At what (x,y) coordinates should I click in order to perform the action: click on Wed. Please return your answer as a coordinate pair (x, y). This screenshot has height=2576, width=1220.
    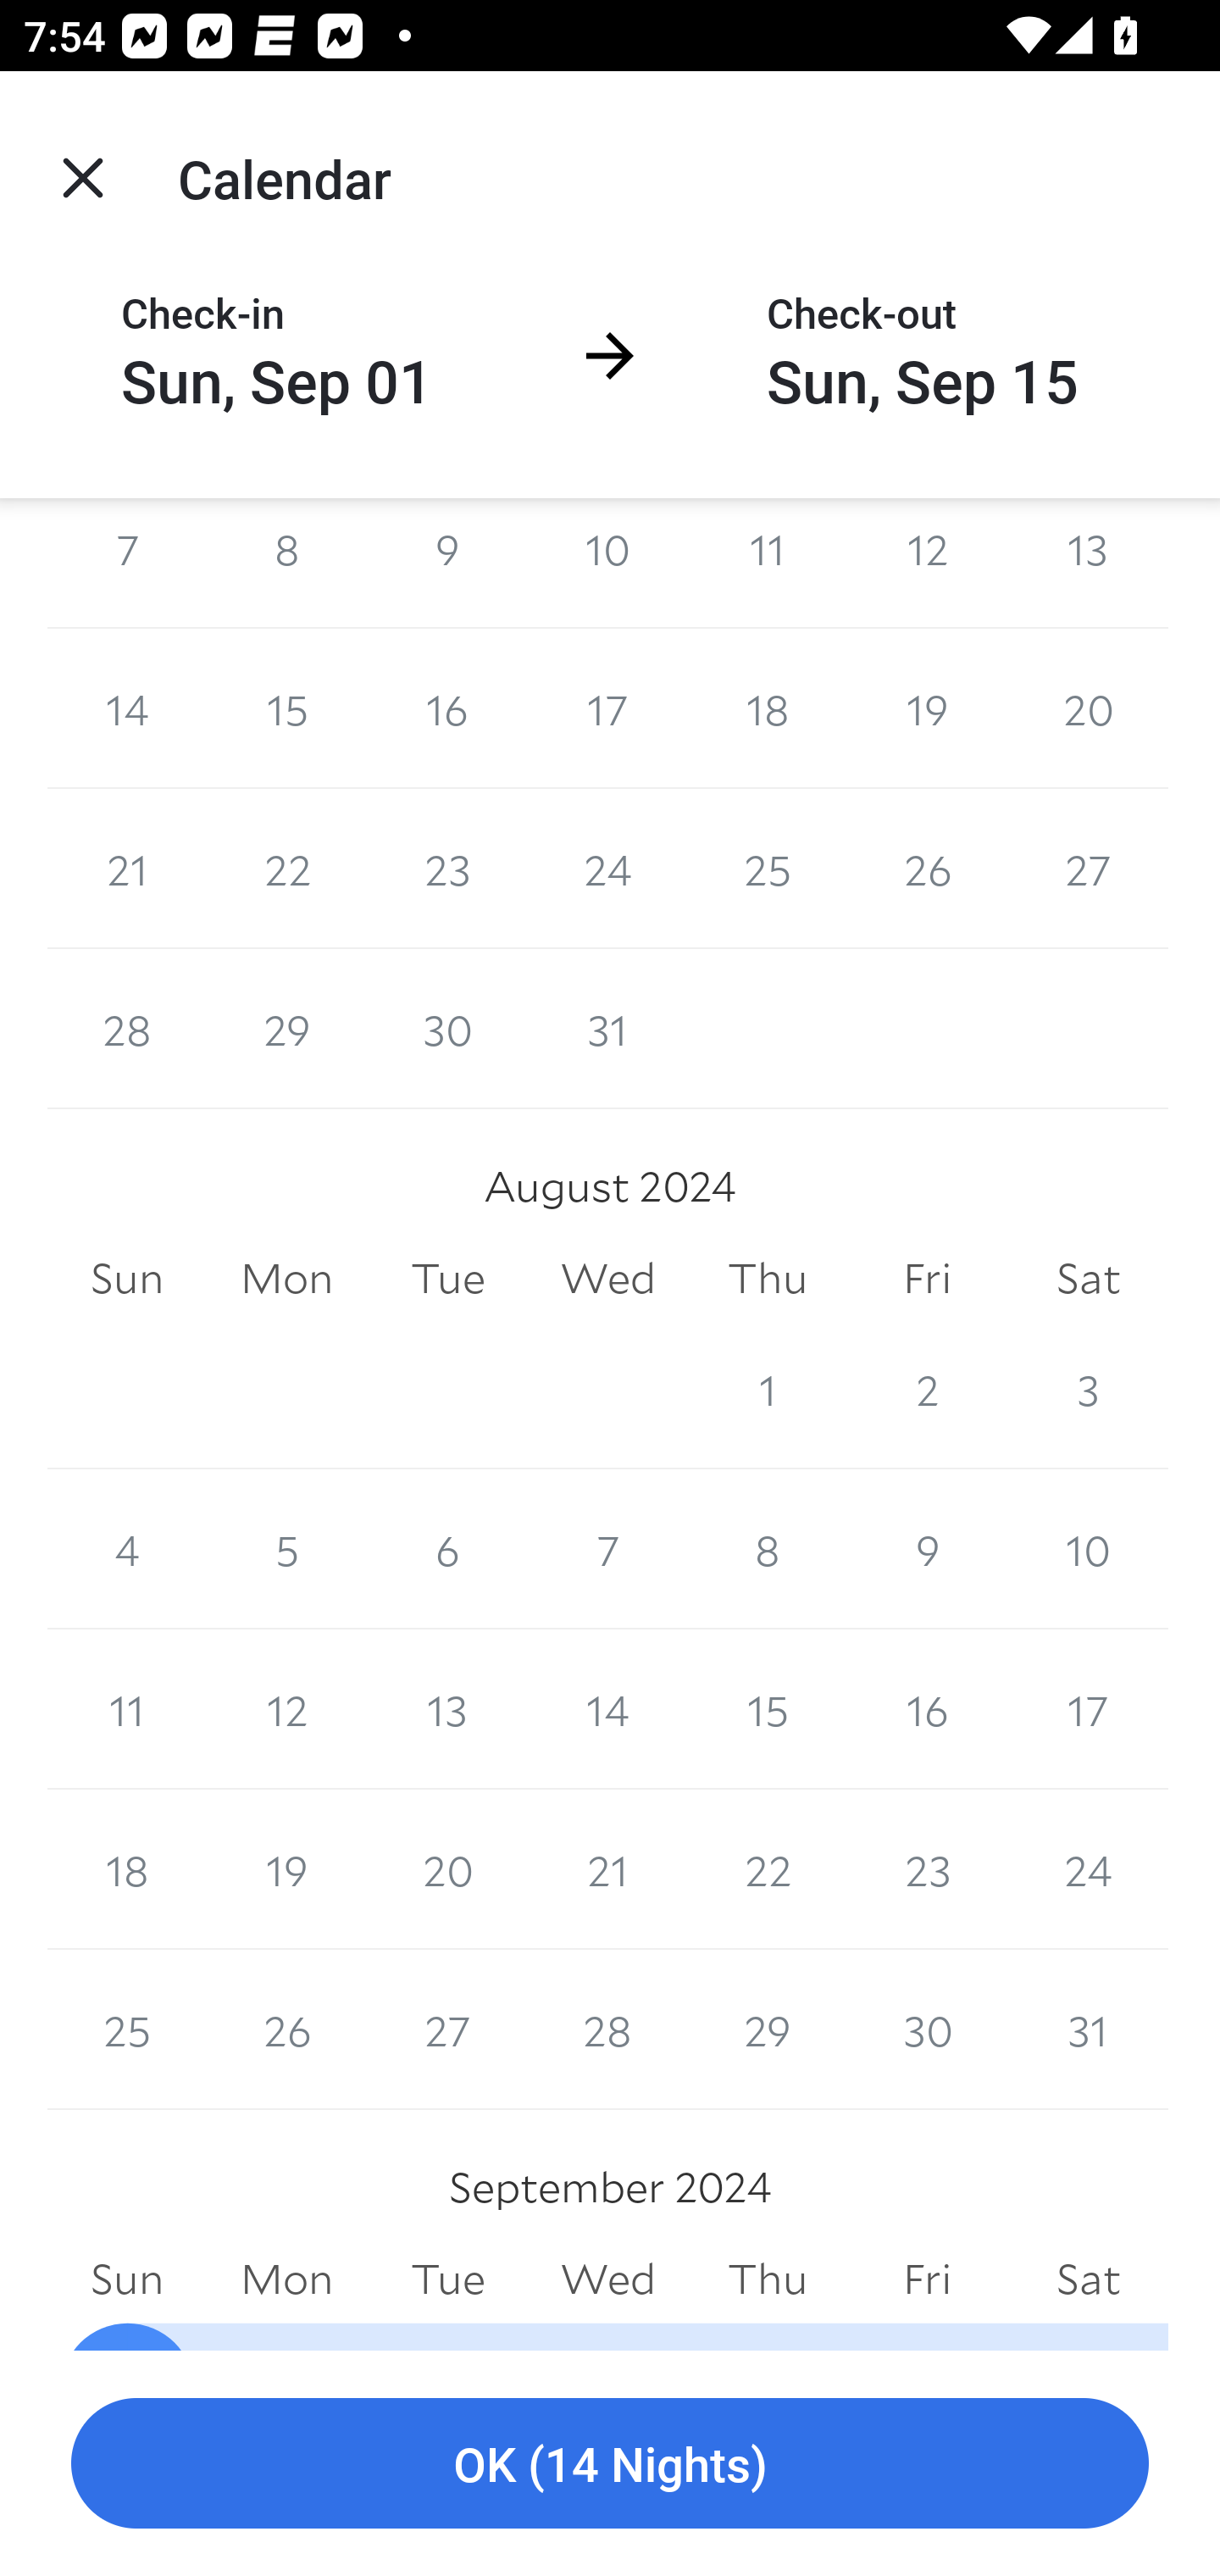
    Looking at the image, I should click on (608, 1279).